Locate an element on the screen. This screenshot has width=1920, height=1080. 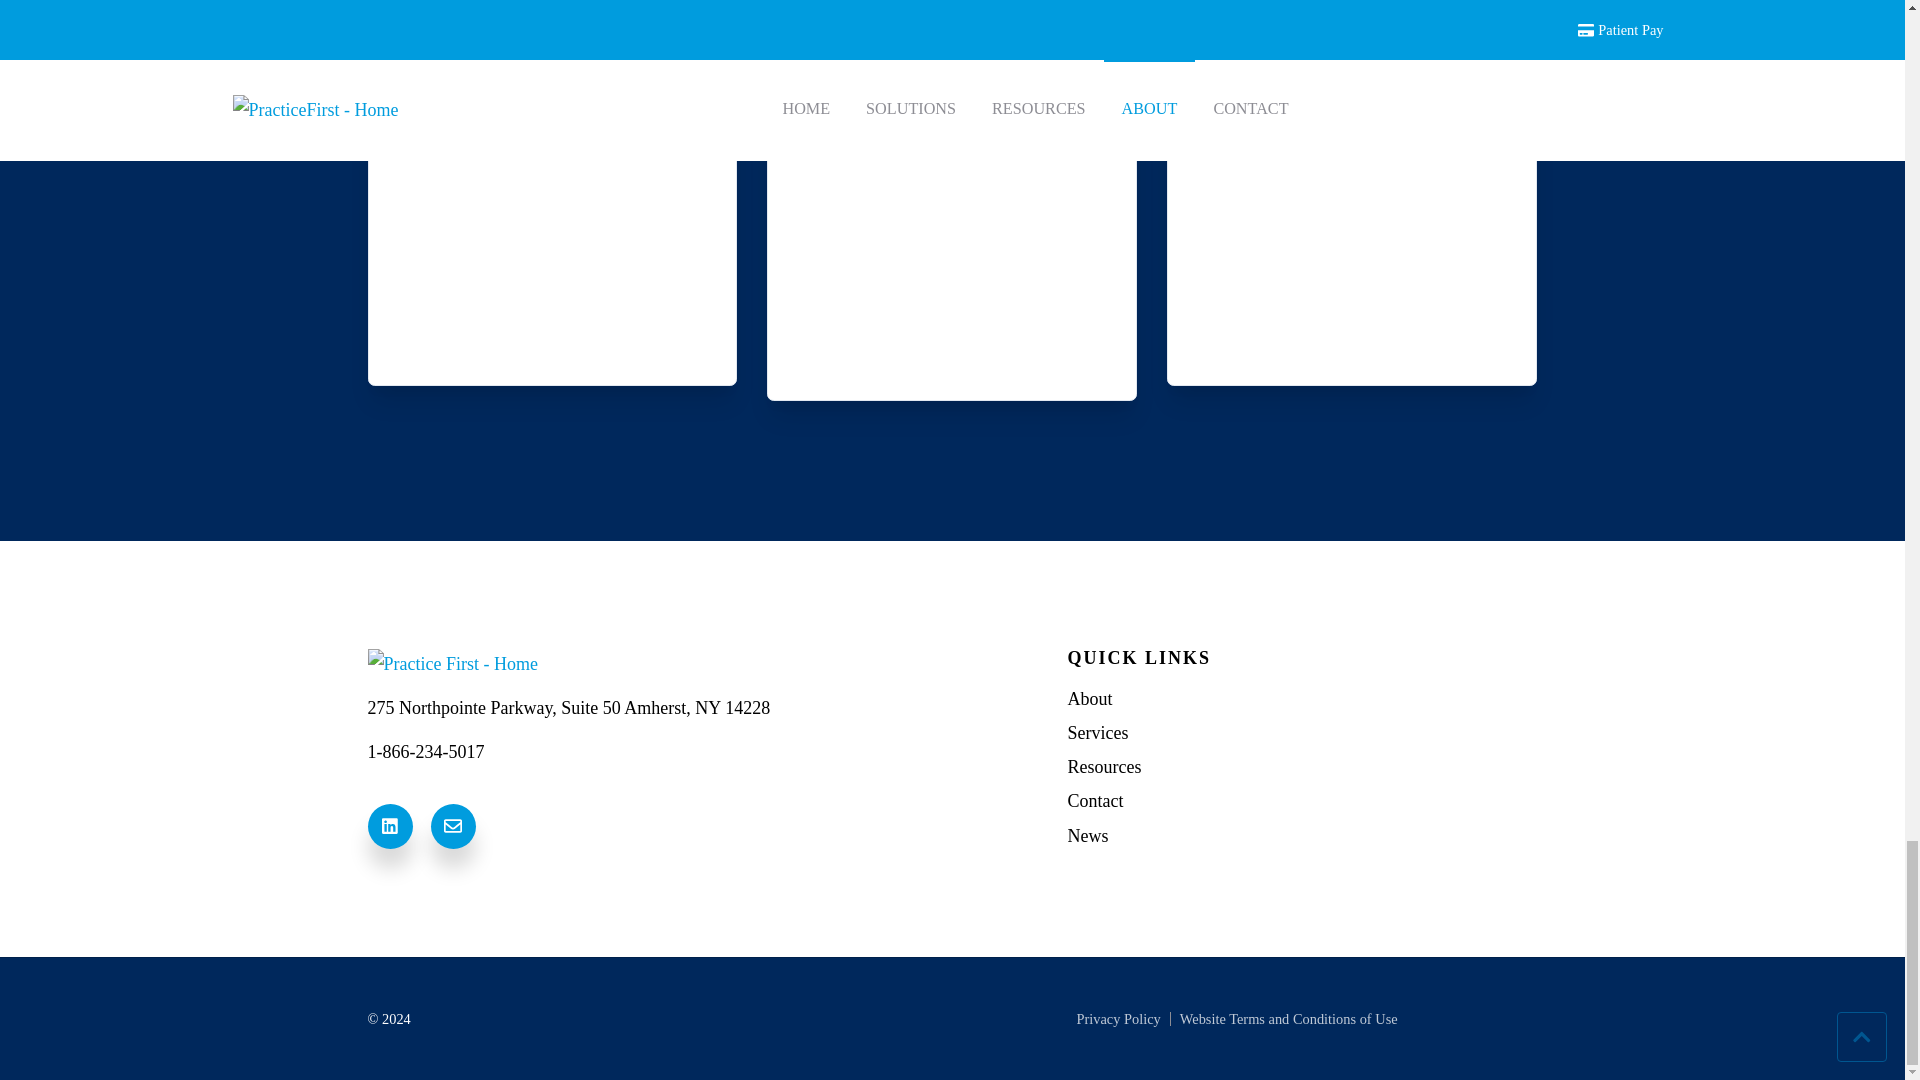
Website Terms and Conditions of Use is located at coordinates (1289, 1018).